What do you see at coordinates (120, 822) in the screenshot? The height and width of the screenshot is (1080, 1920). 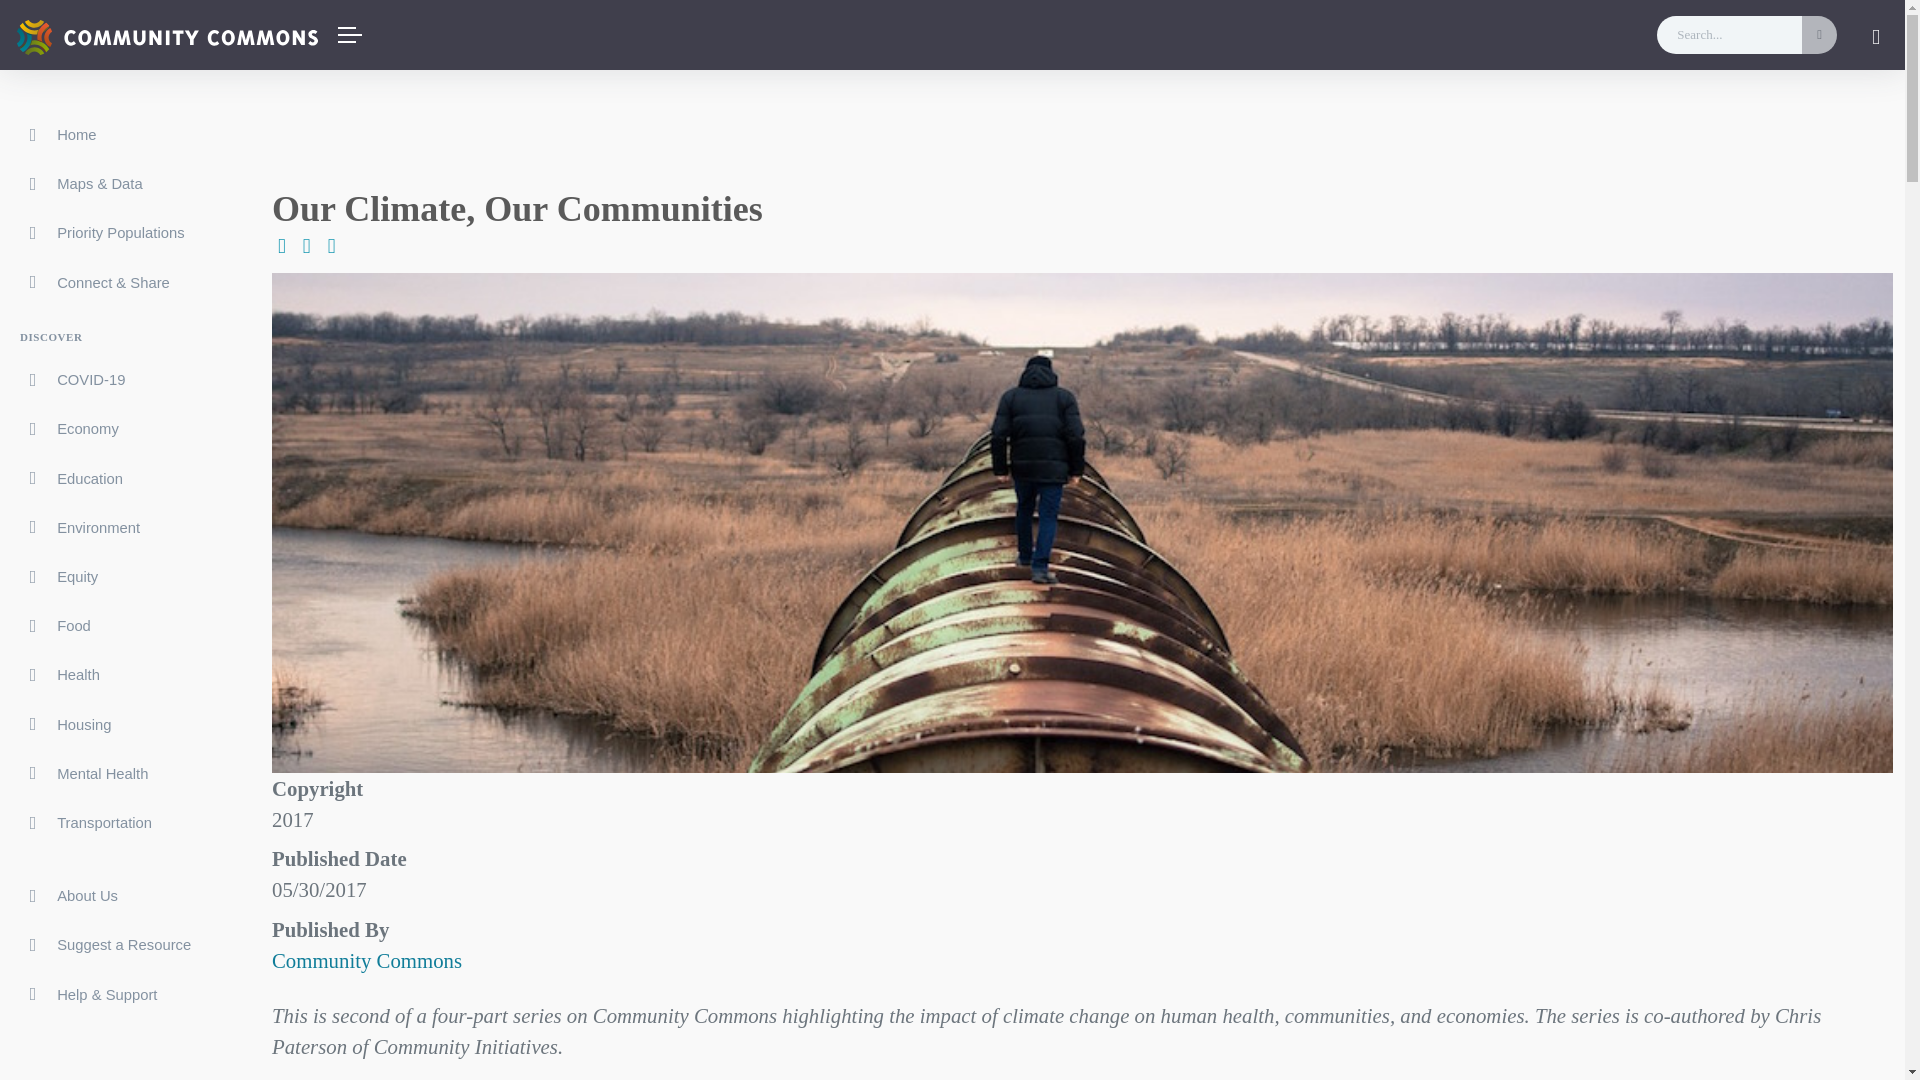 I see `Transportation` at bounding box center [120, 822].